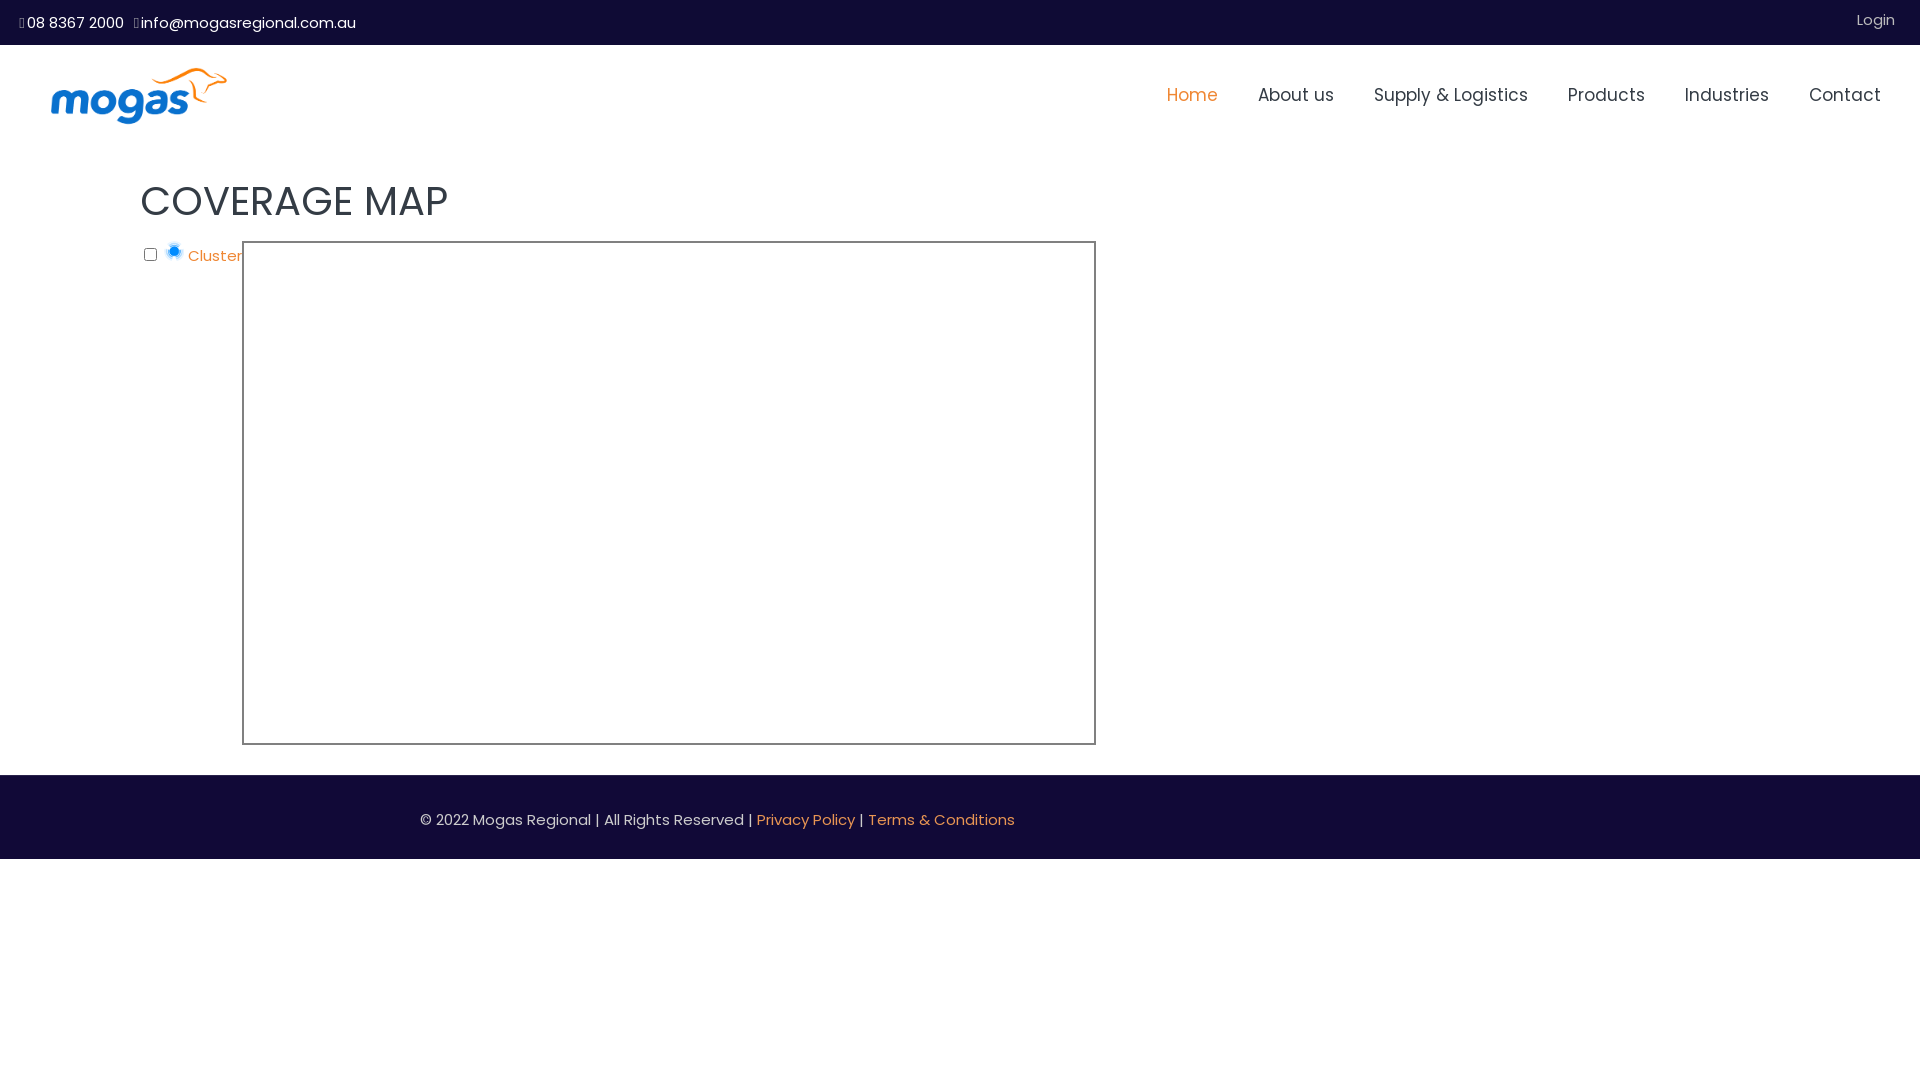 The width and height of the screenshot is (1920, 1080). I want to click on Products, so click(1606, 95).